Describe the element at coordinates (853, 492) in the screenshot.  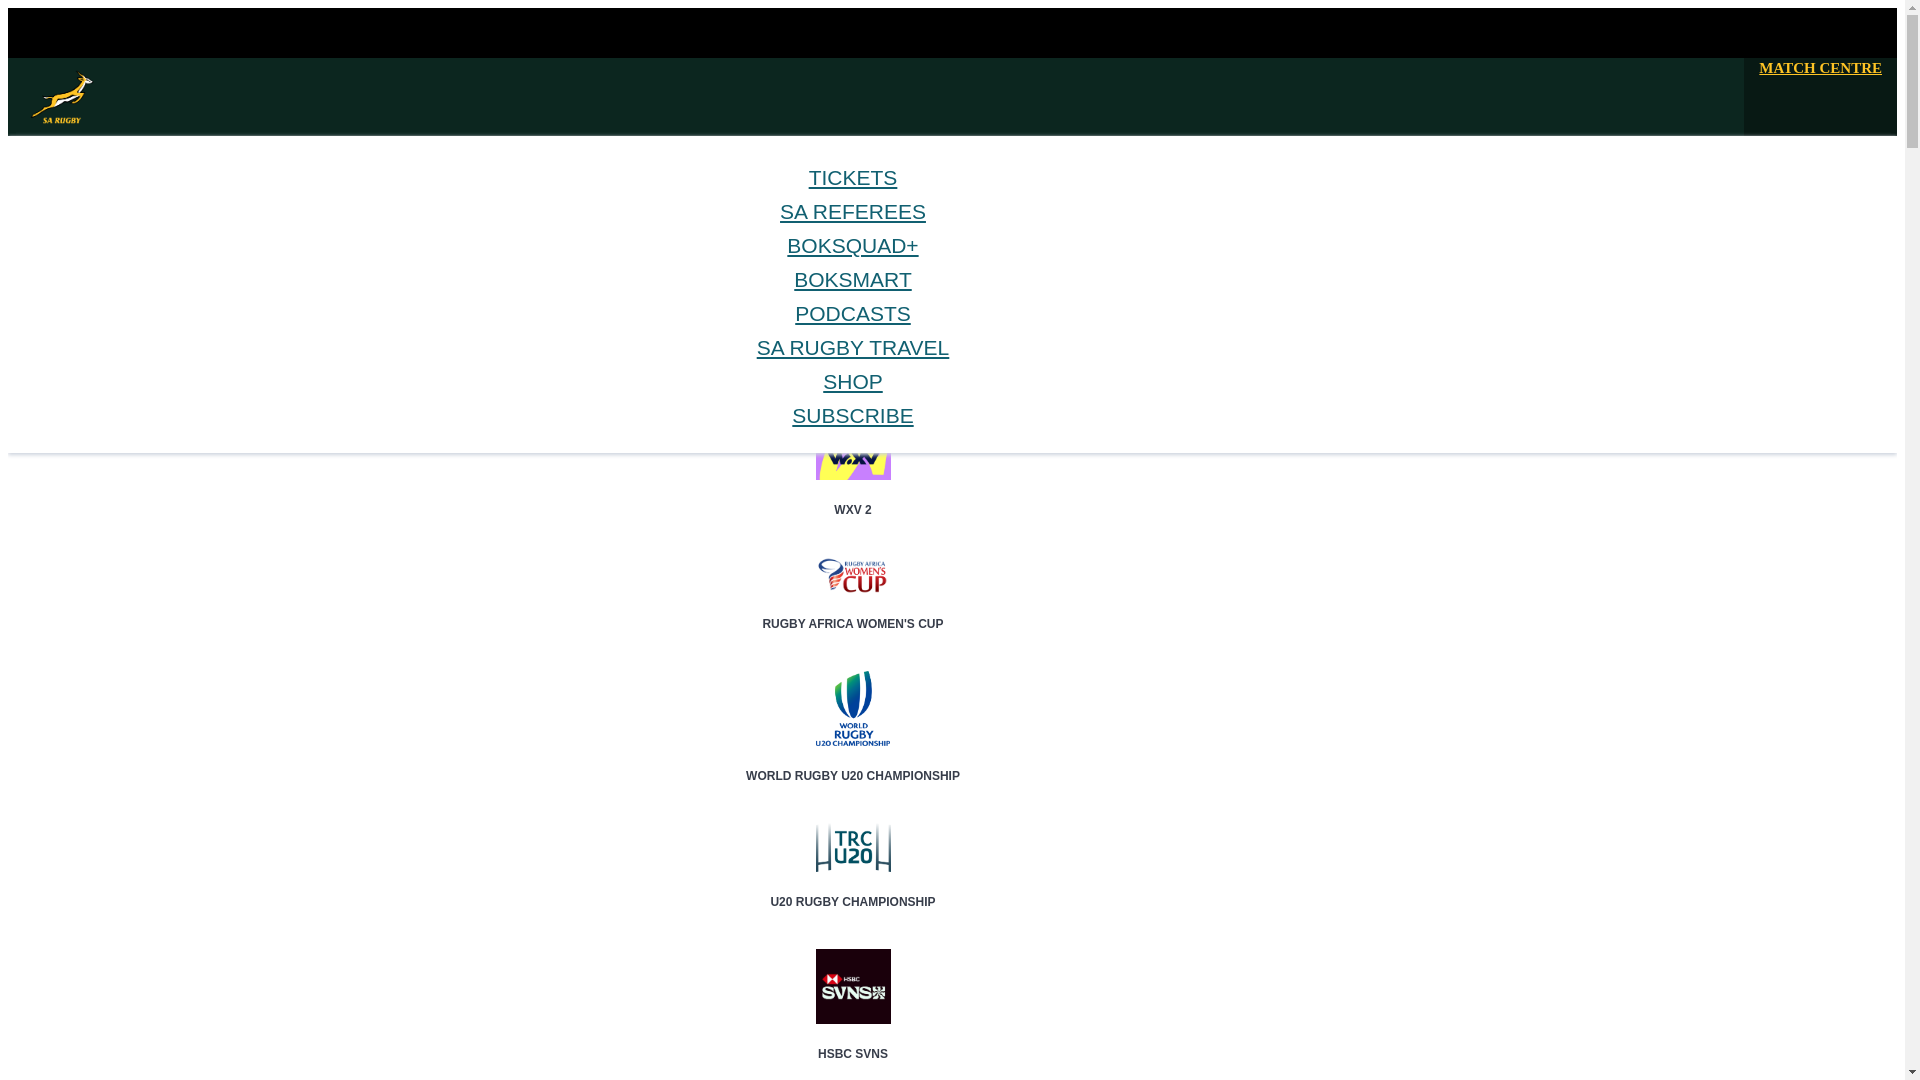
I see `WXV 2` at that location.